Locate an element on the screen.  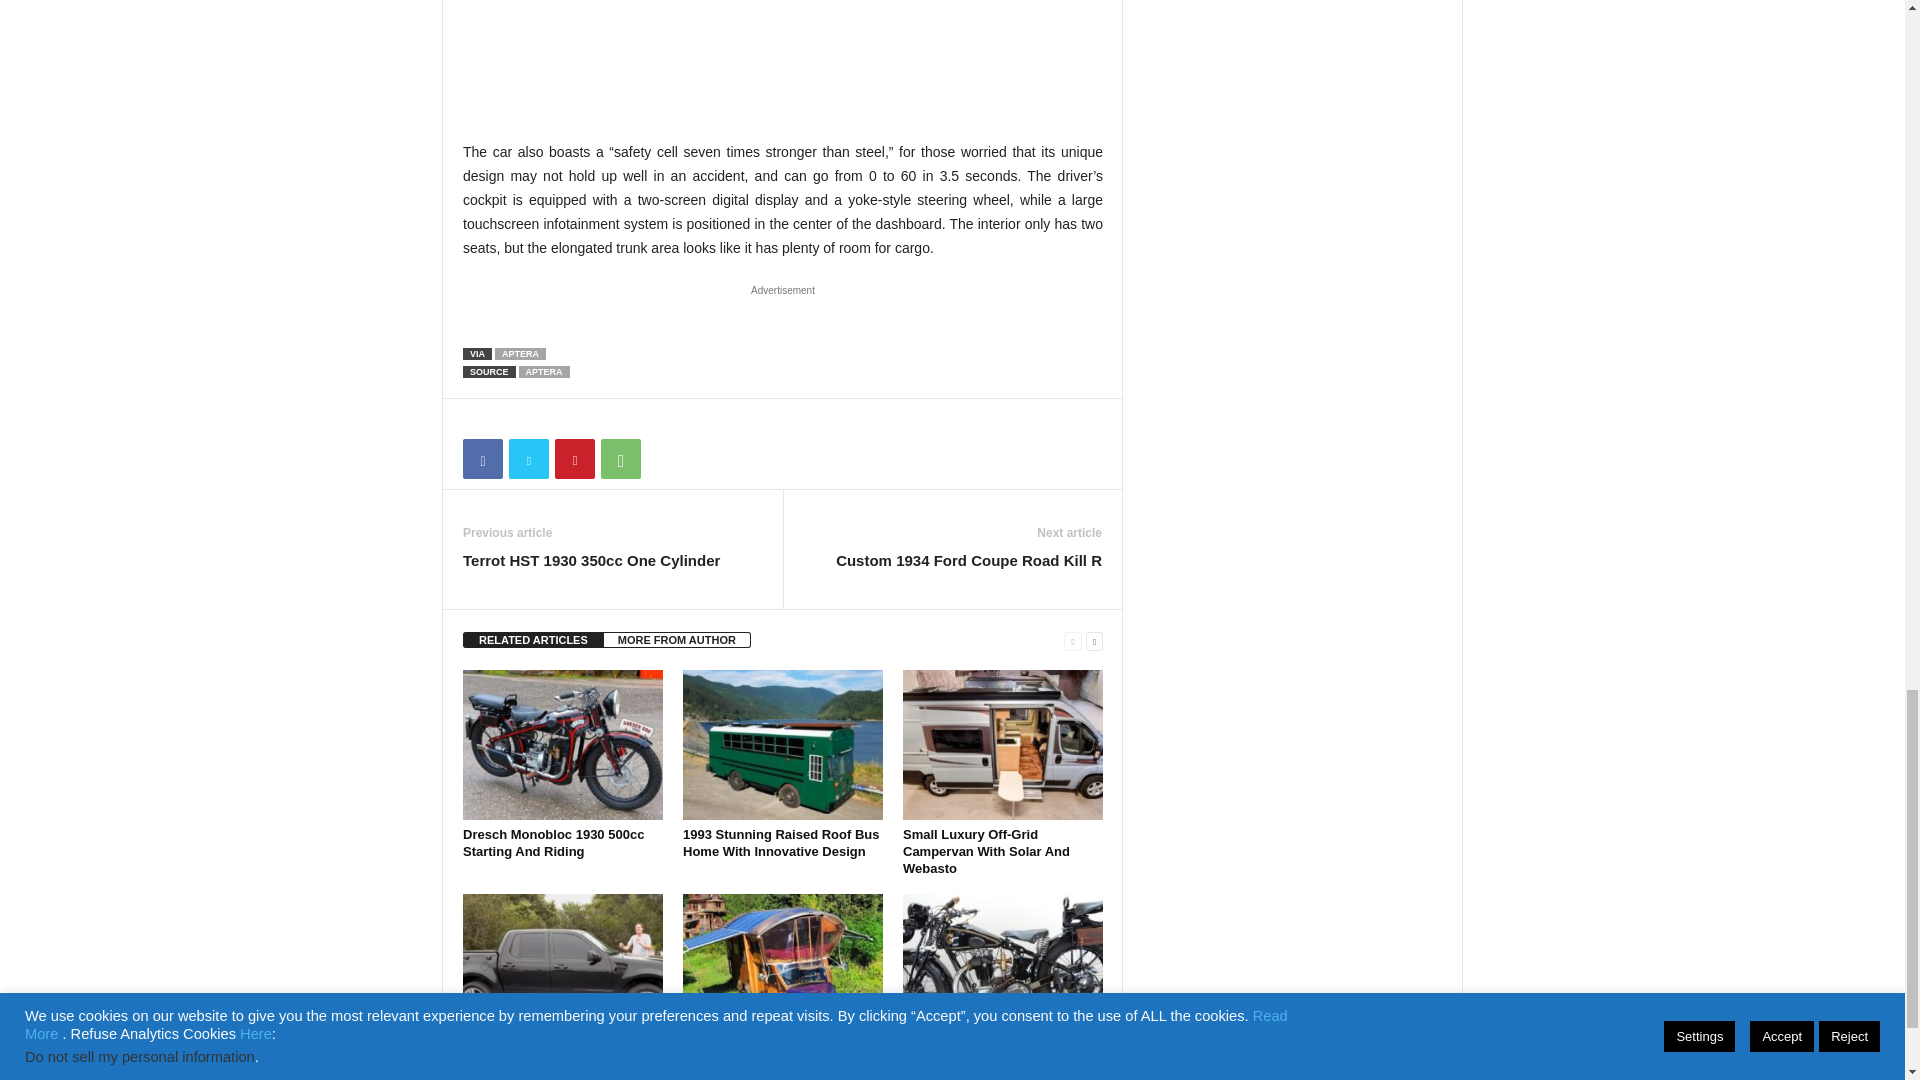
Terrot HST 1930 350cc One Cylinder is located at coordinates (591, 560).